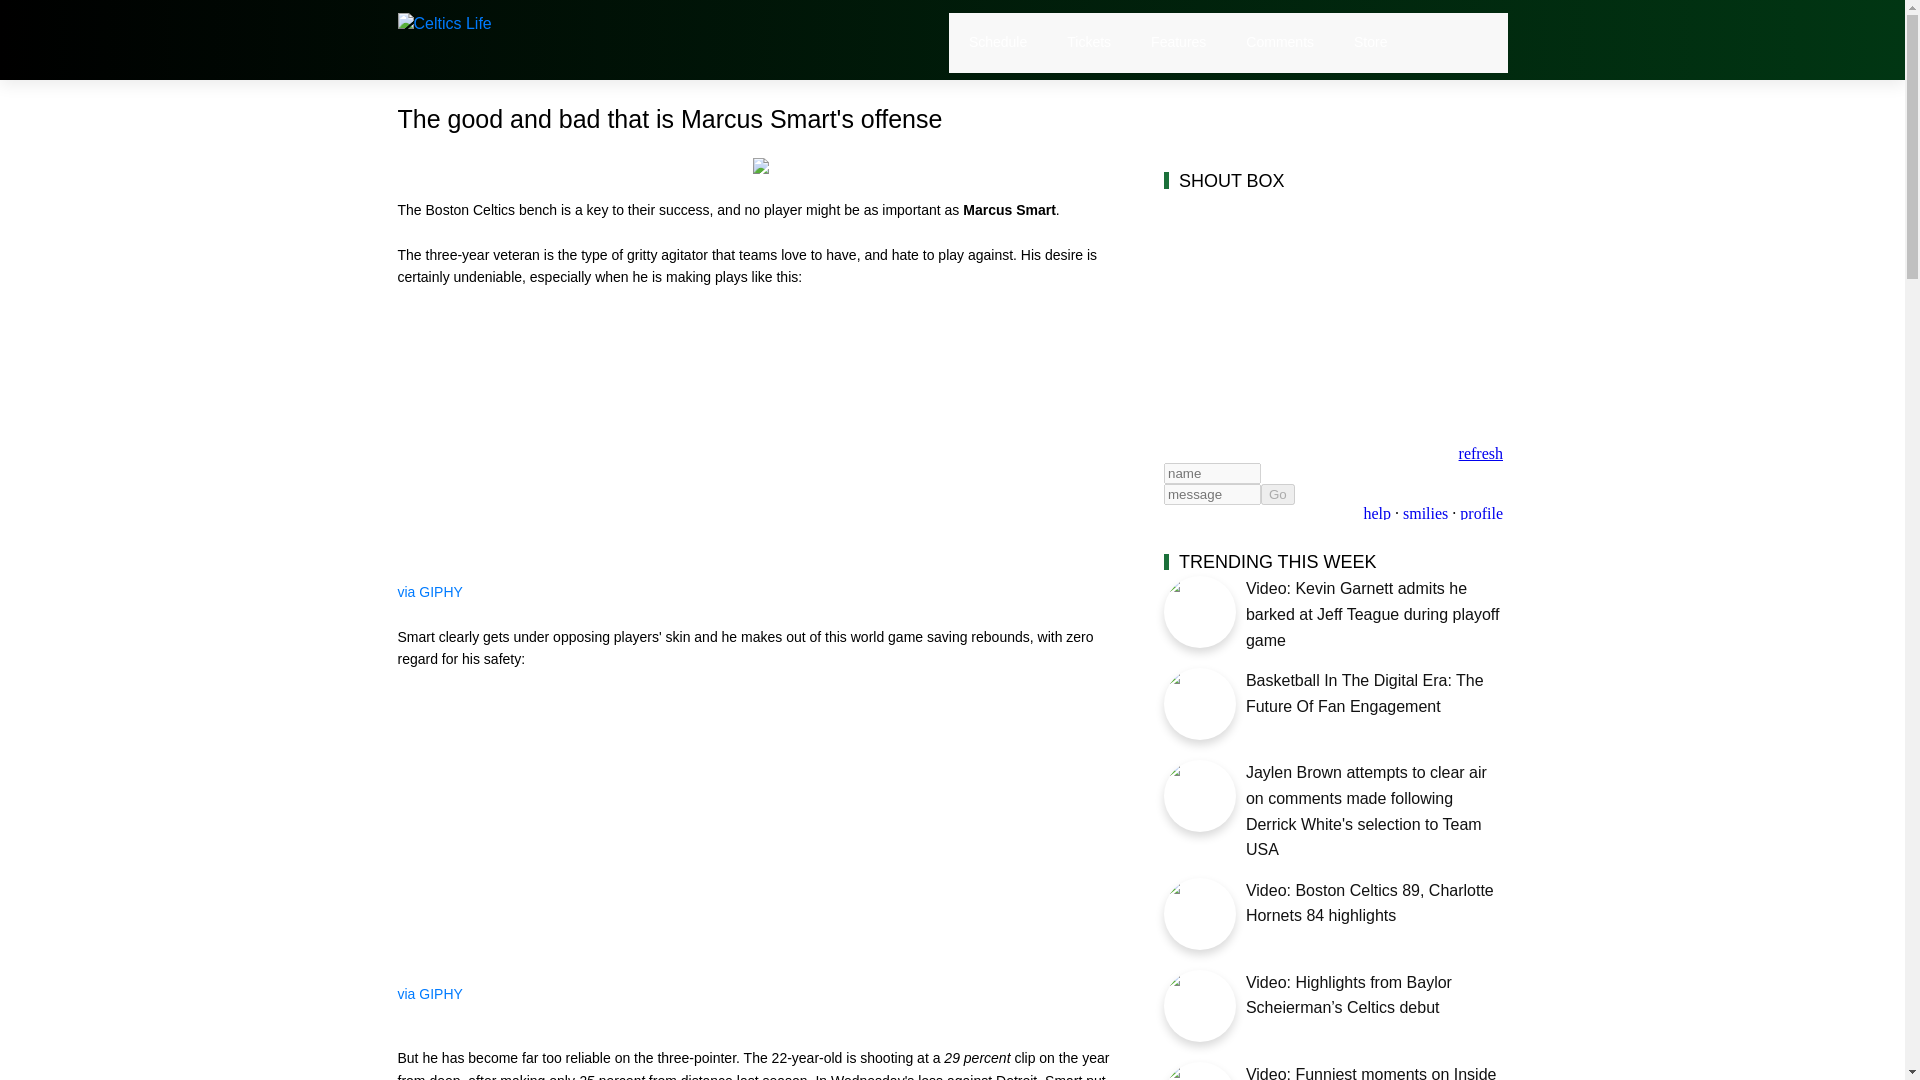 This screenshot has width=1920, height=1080. Describe the element at coordinates (1178, 42) in the screenshot. I see `Features` at that location.